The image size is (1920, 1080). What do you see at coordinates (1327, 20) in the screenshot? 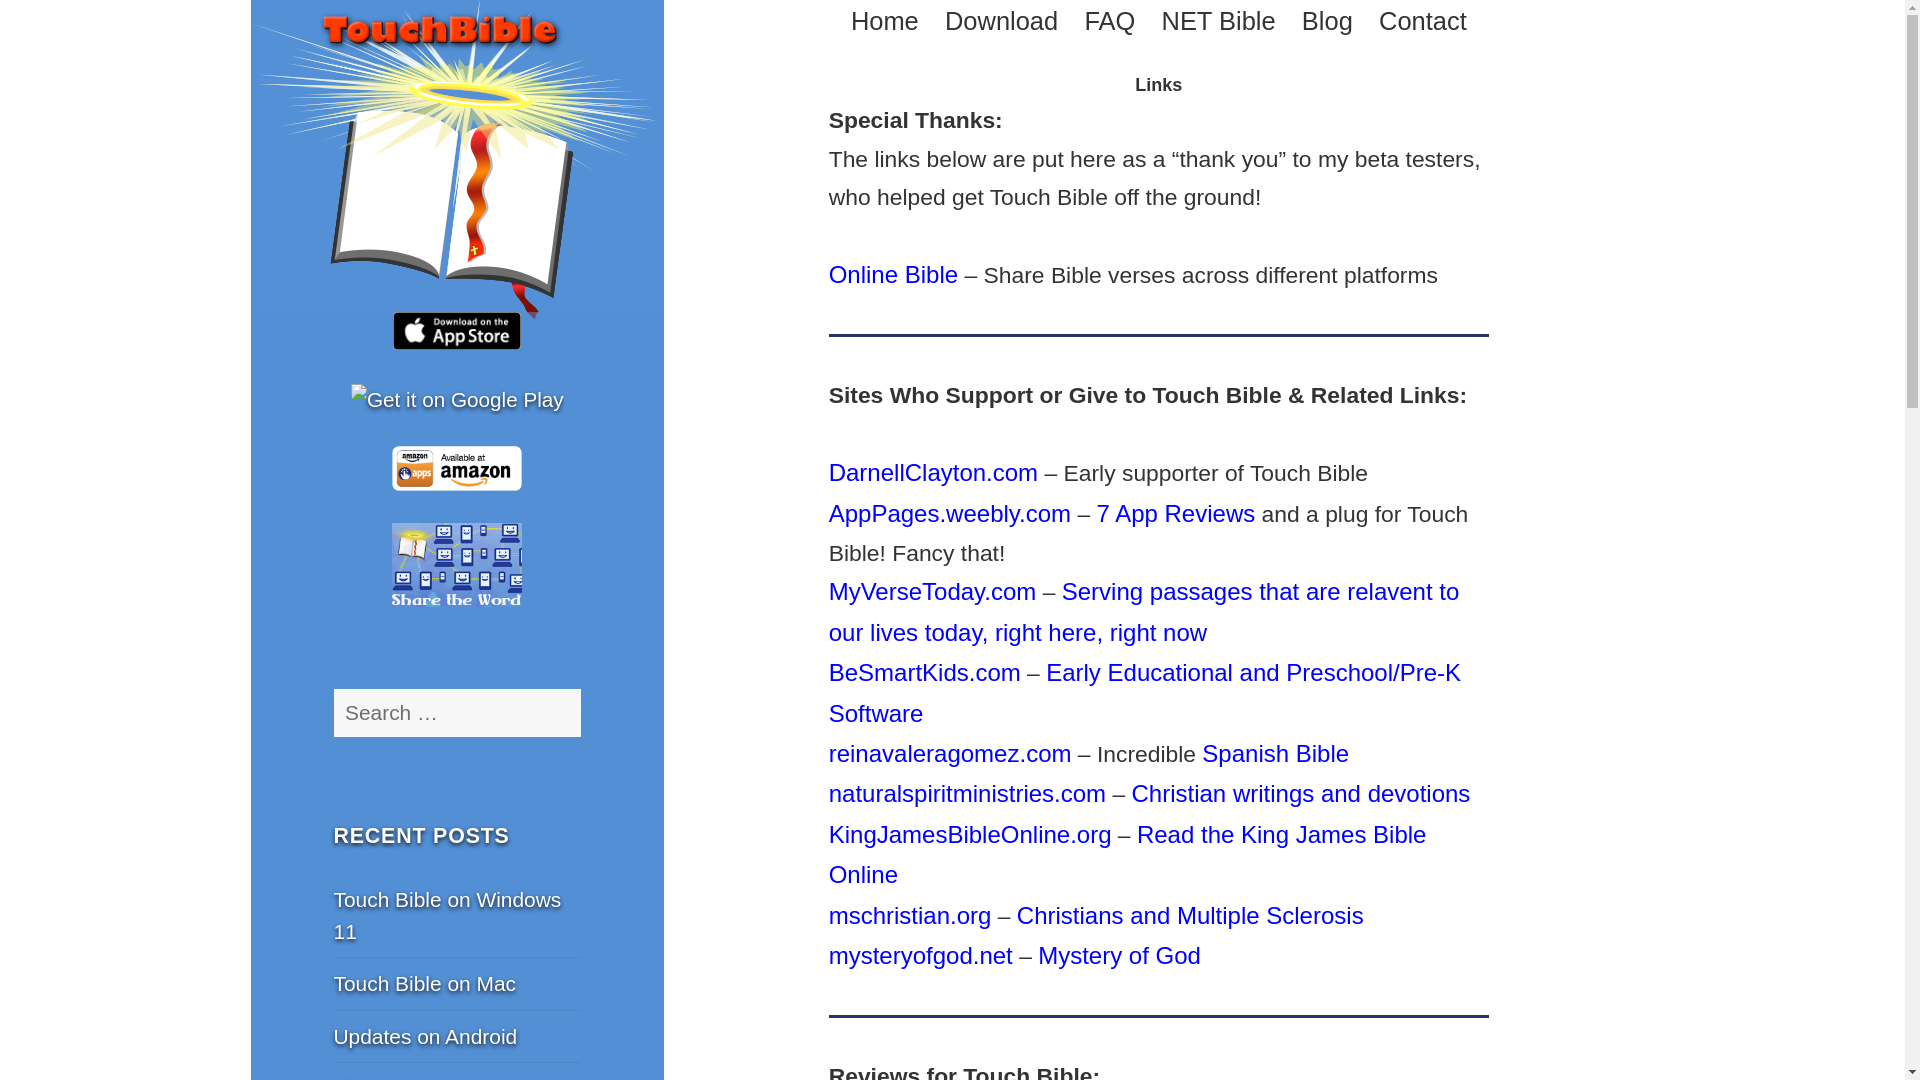
I see `Blog` at bounding box center [1327, 20].